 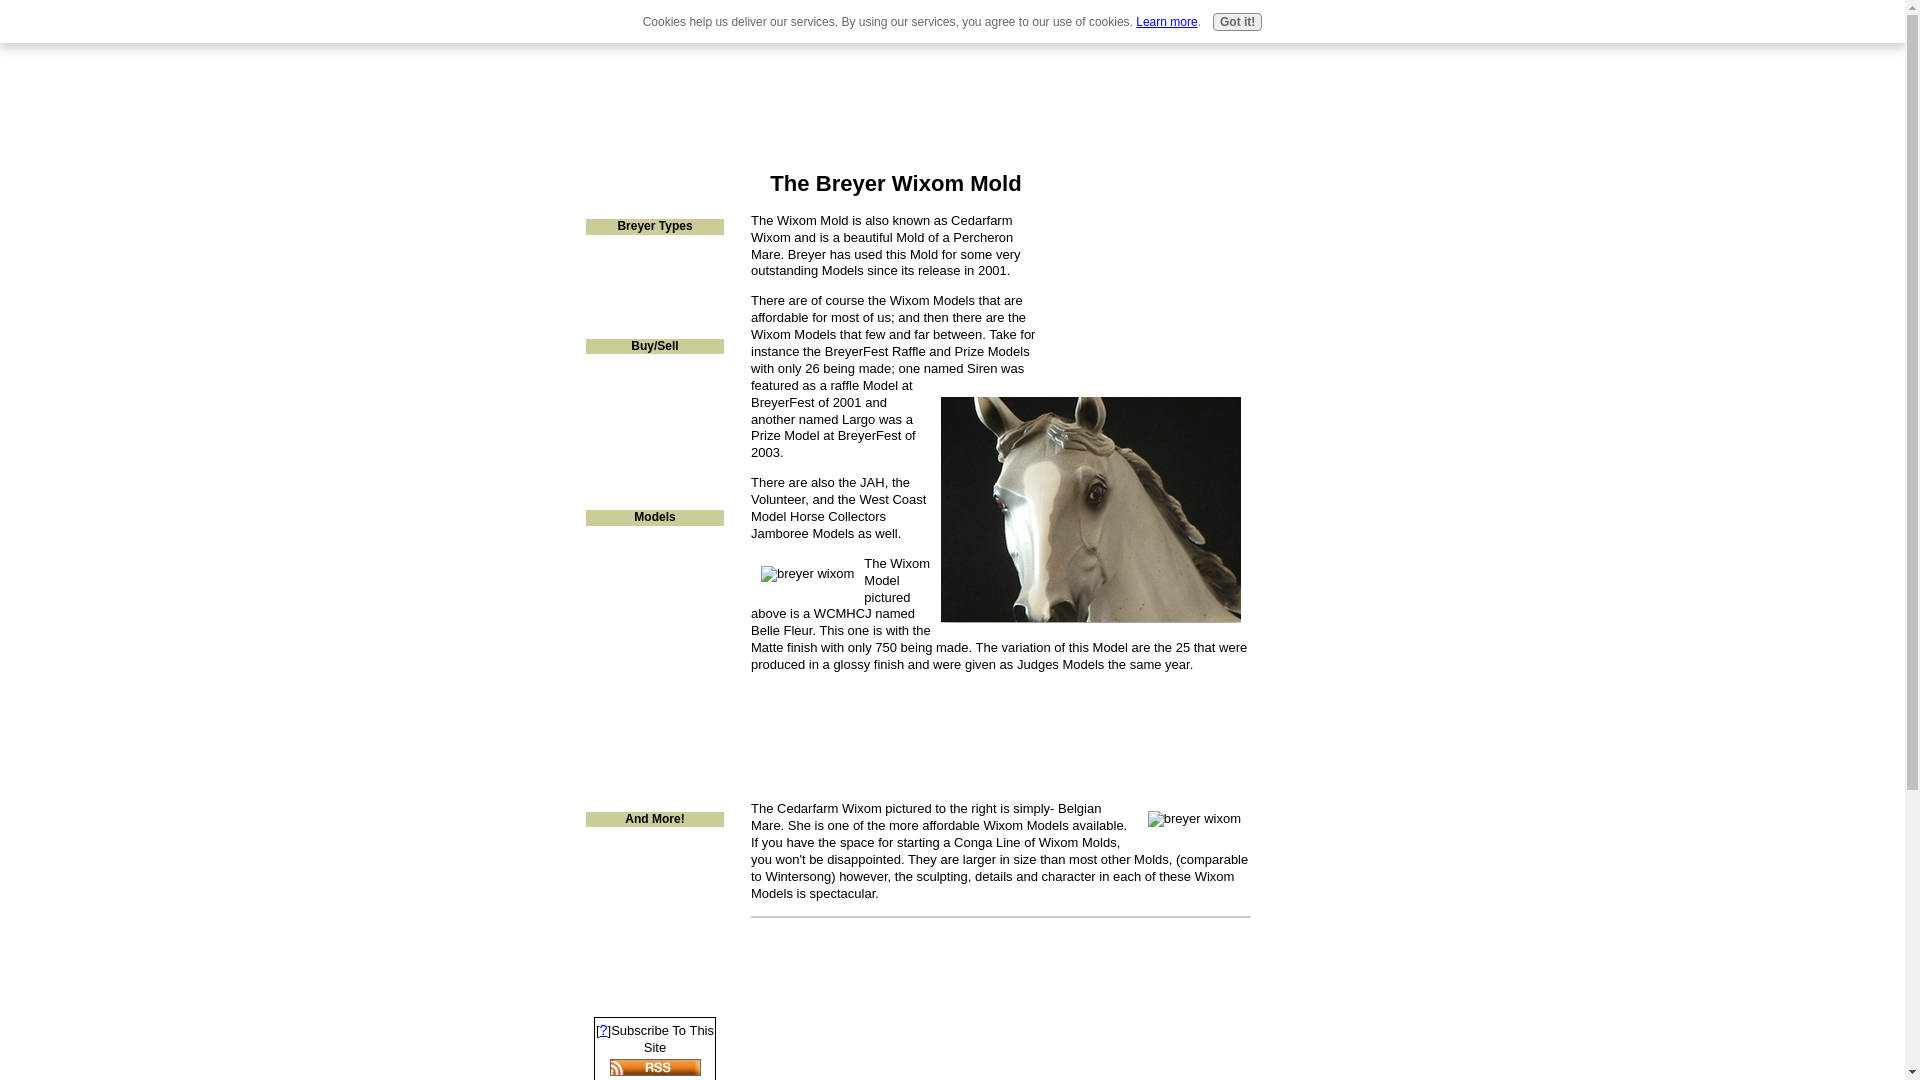 I want to click on Just About Horses, so click(x=654, y=747).